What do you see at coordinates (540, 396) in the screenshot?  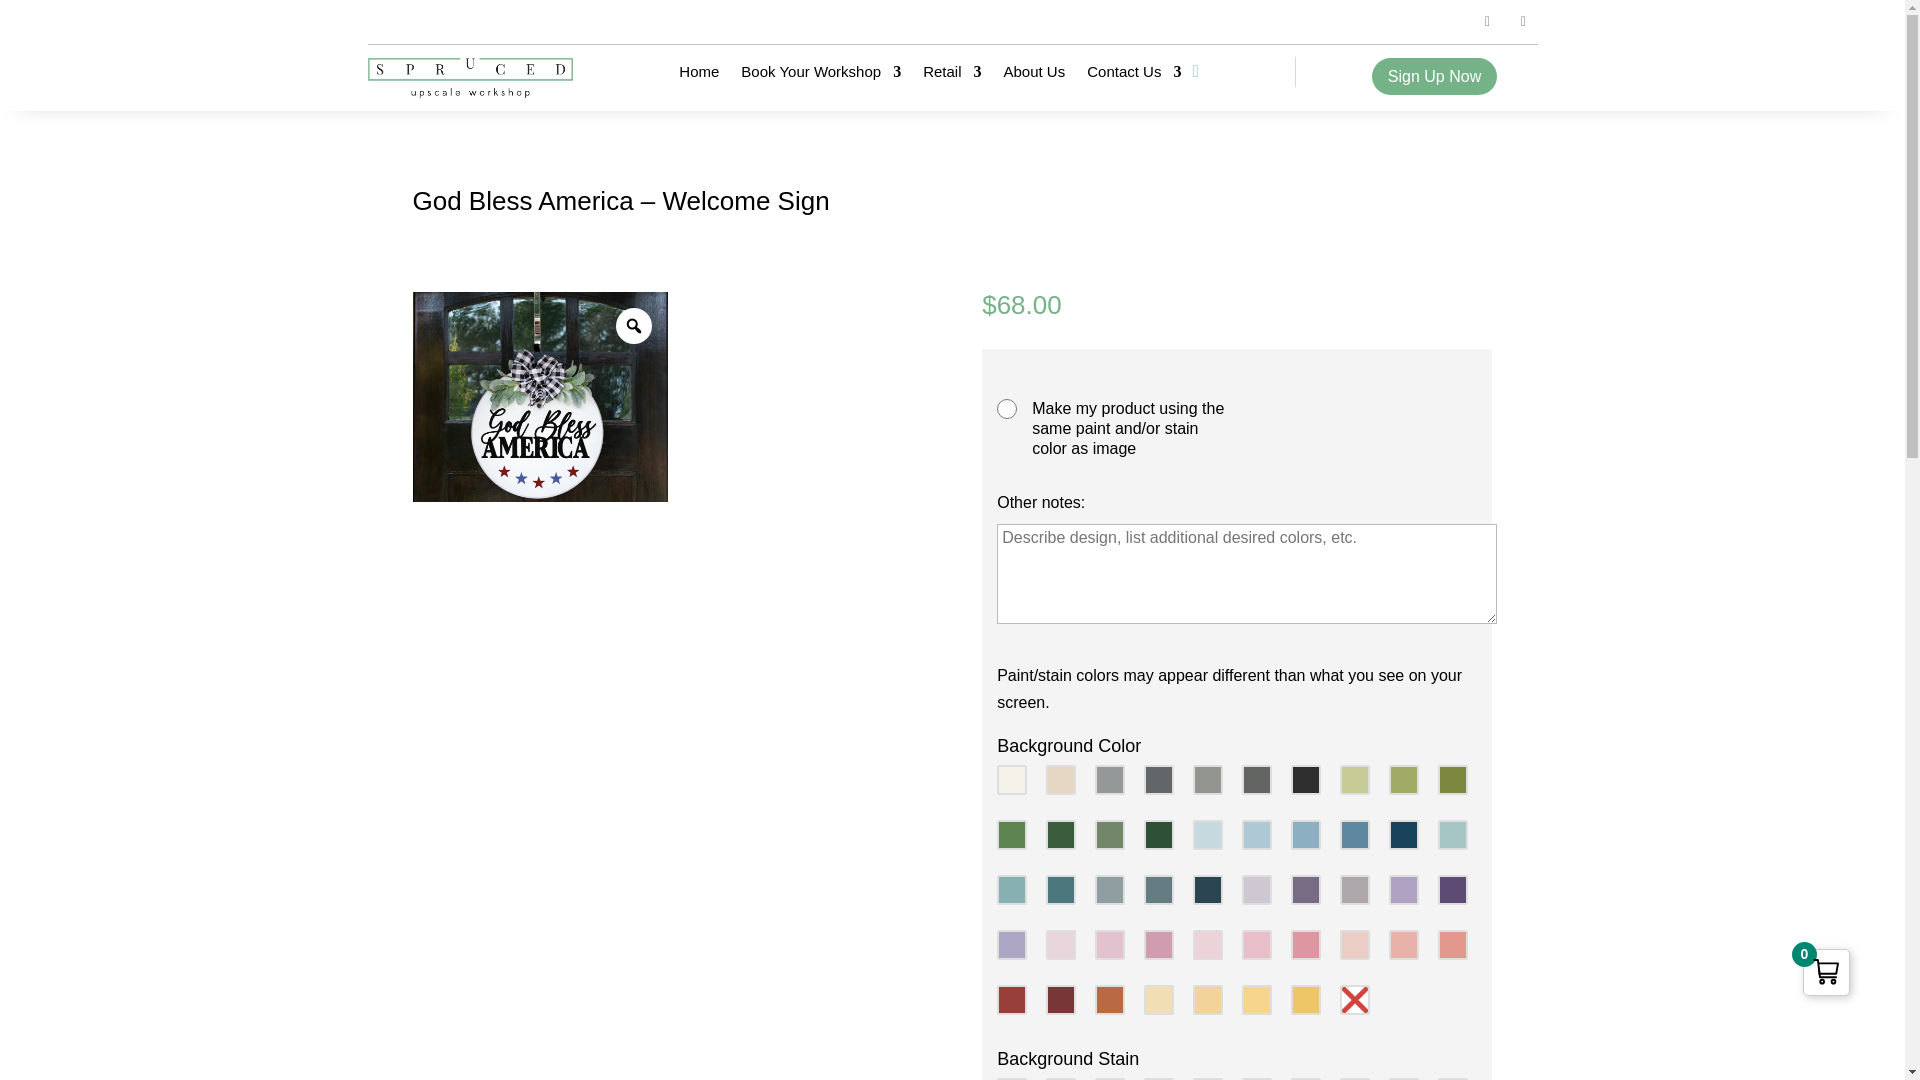 I see `16 Round God Bless America` at bounding box center [540, 396].